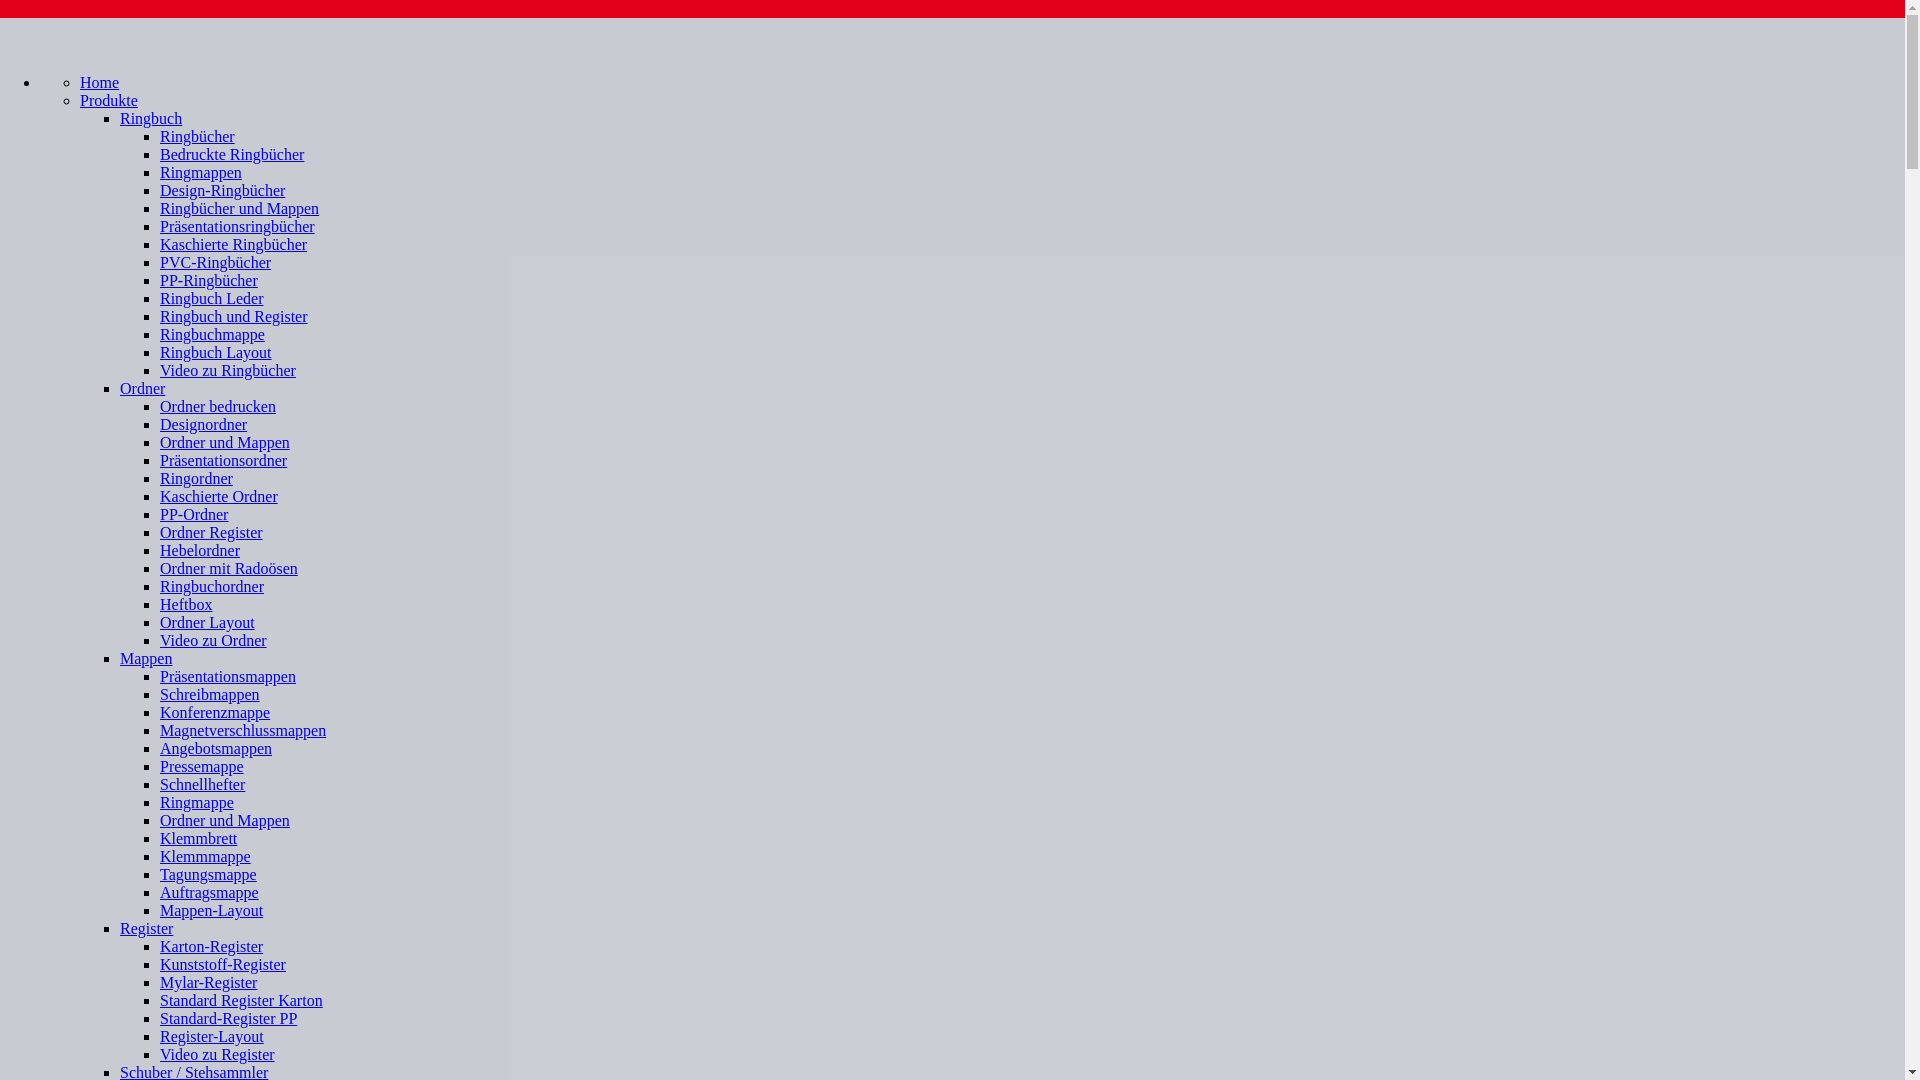 The height and width of the screenshot is (1080, 1920). I want to click on Schreibmappen, so click(210, 694).